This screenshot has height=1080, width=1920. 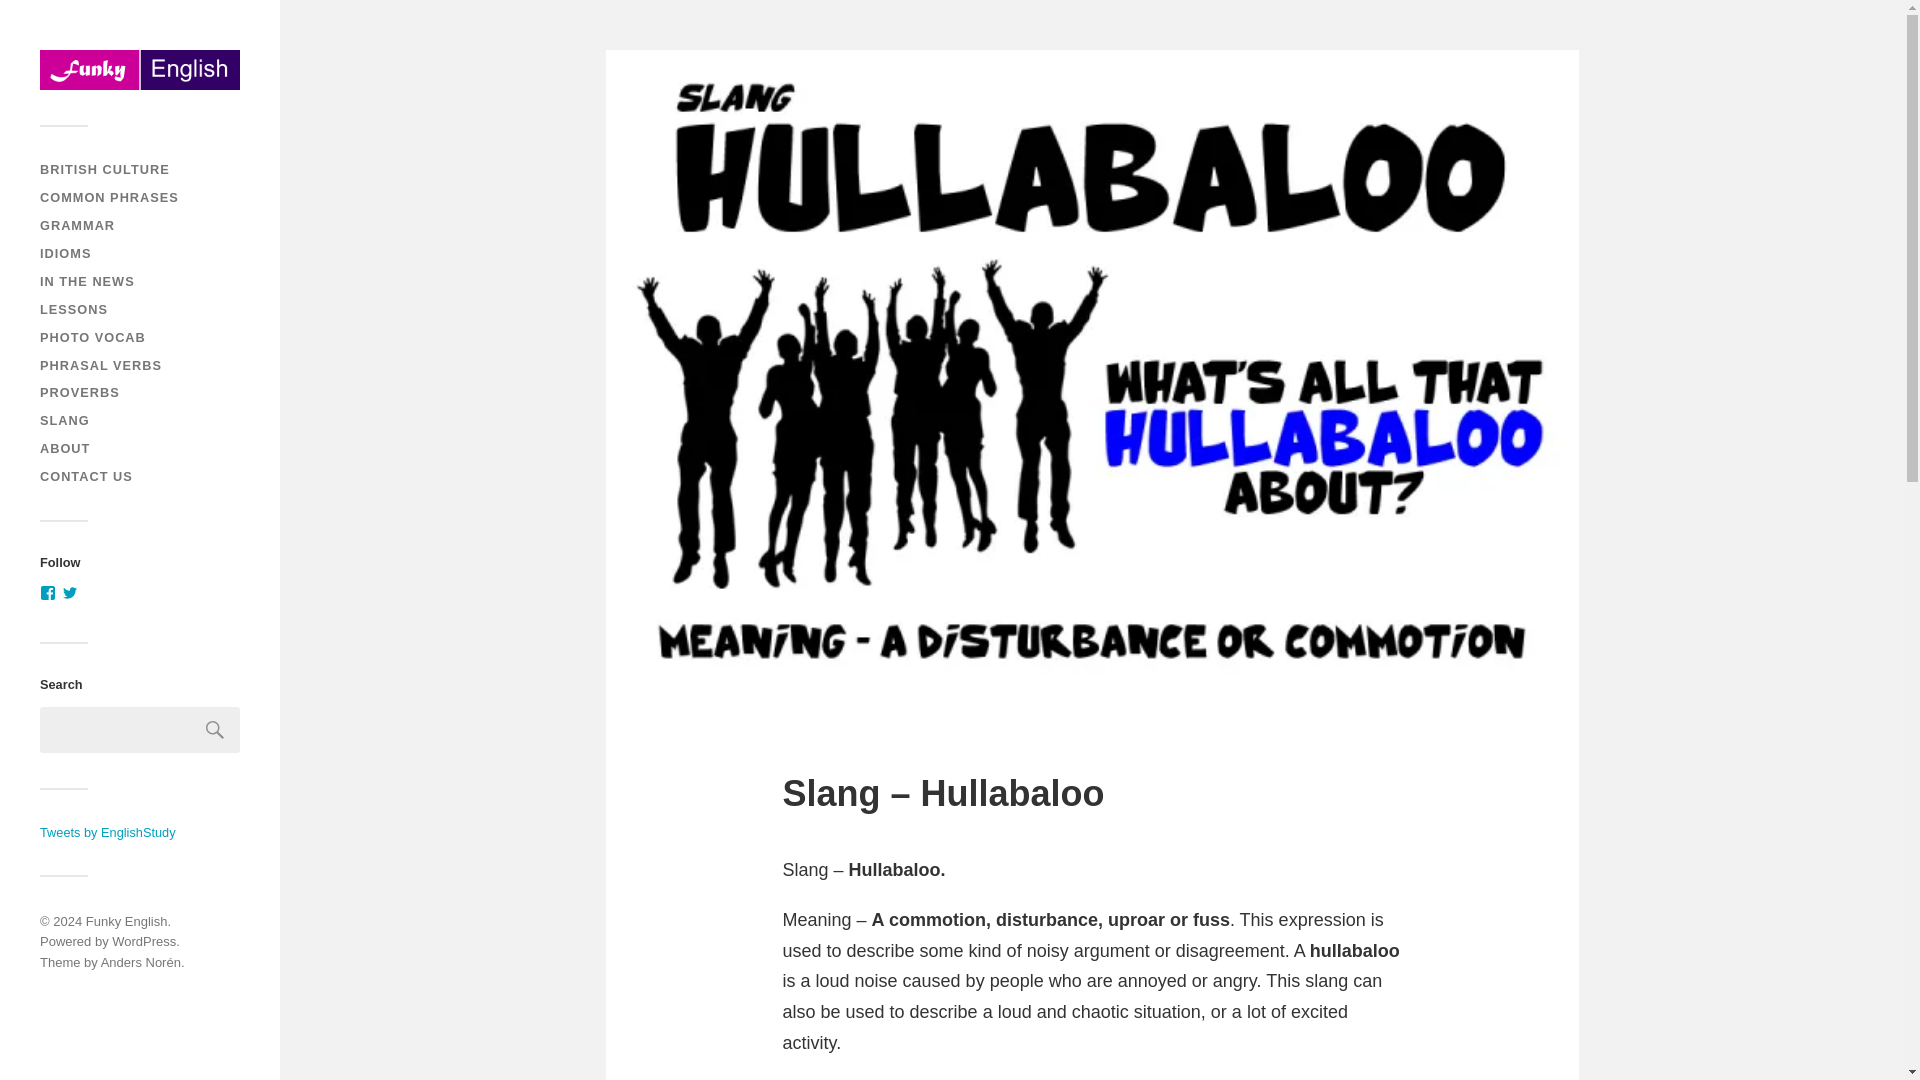 I want to click on GRAMMAR, so click(x=78, y=226).